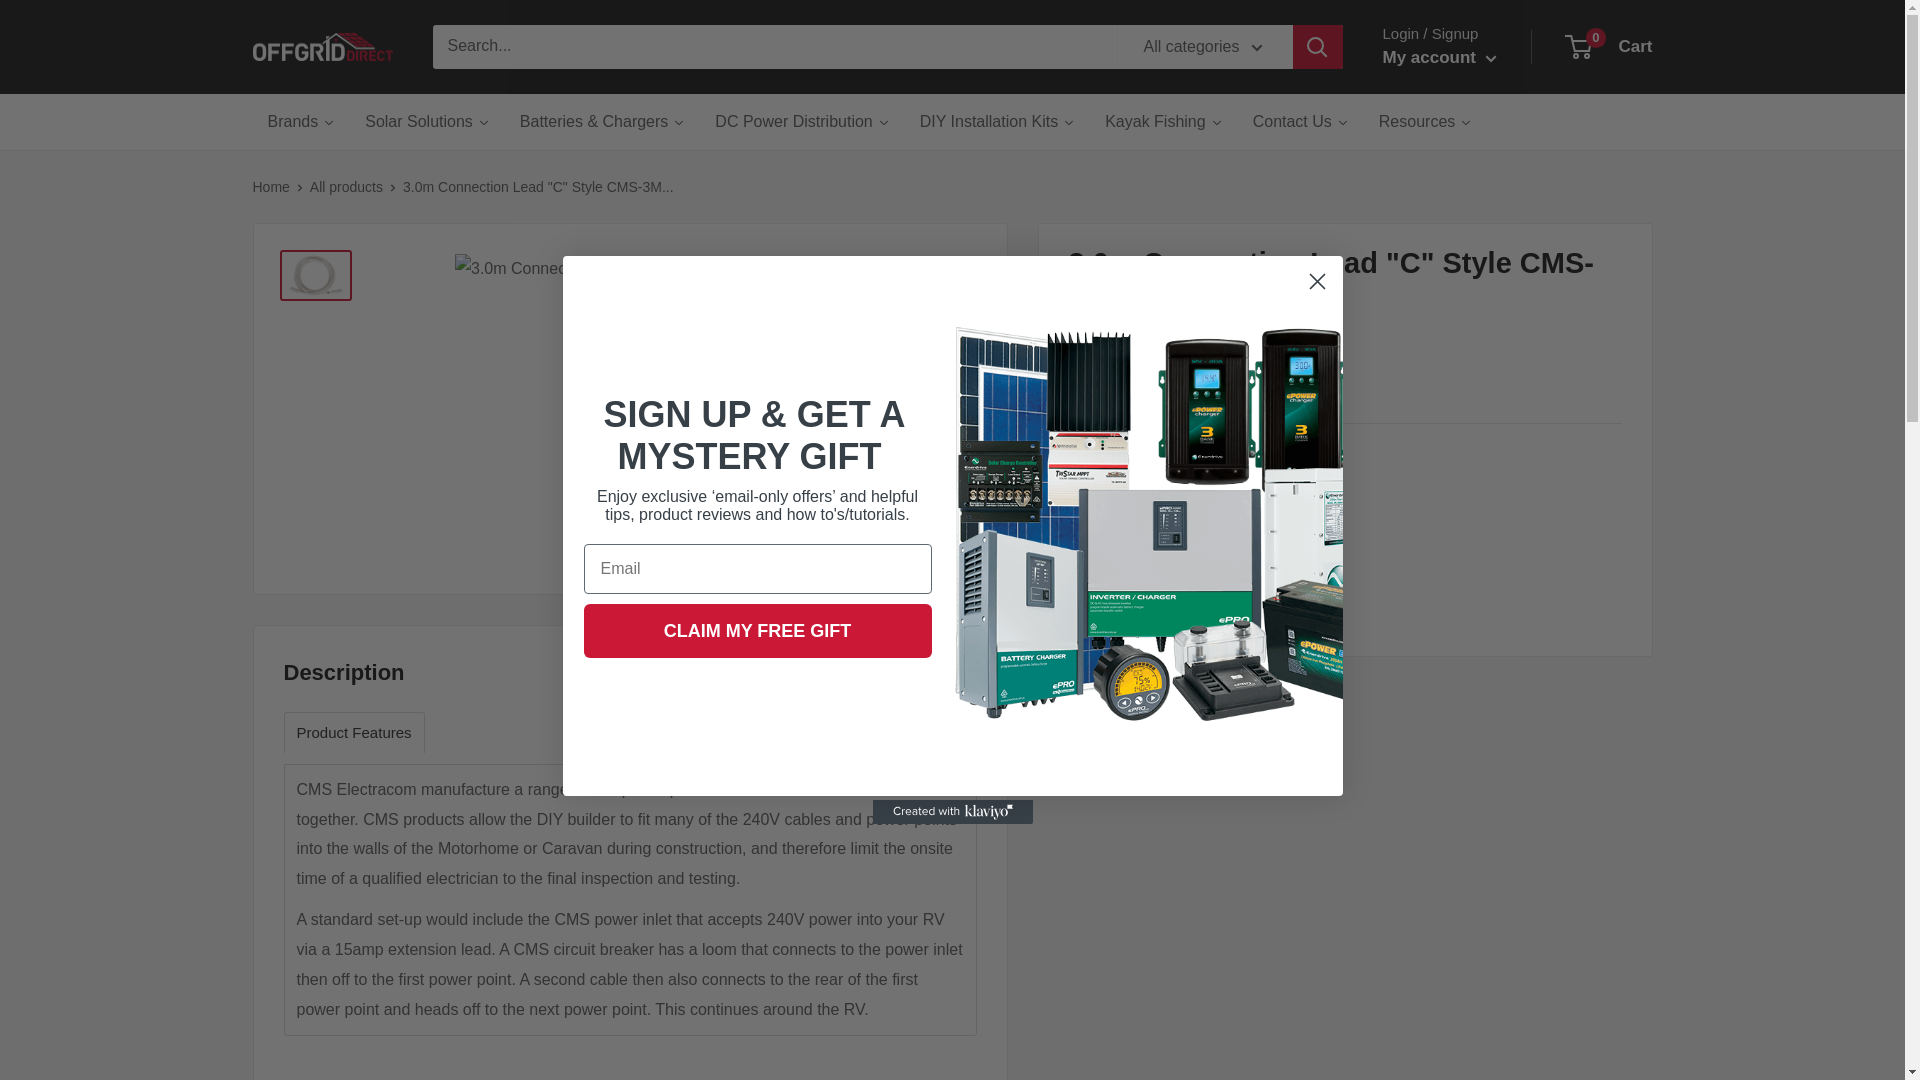  I want to click on Resources, so click(1424, 122).